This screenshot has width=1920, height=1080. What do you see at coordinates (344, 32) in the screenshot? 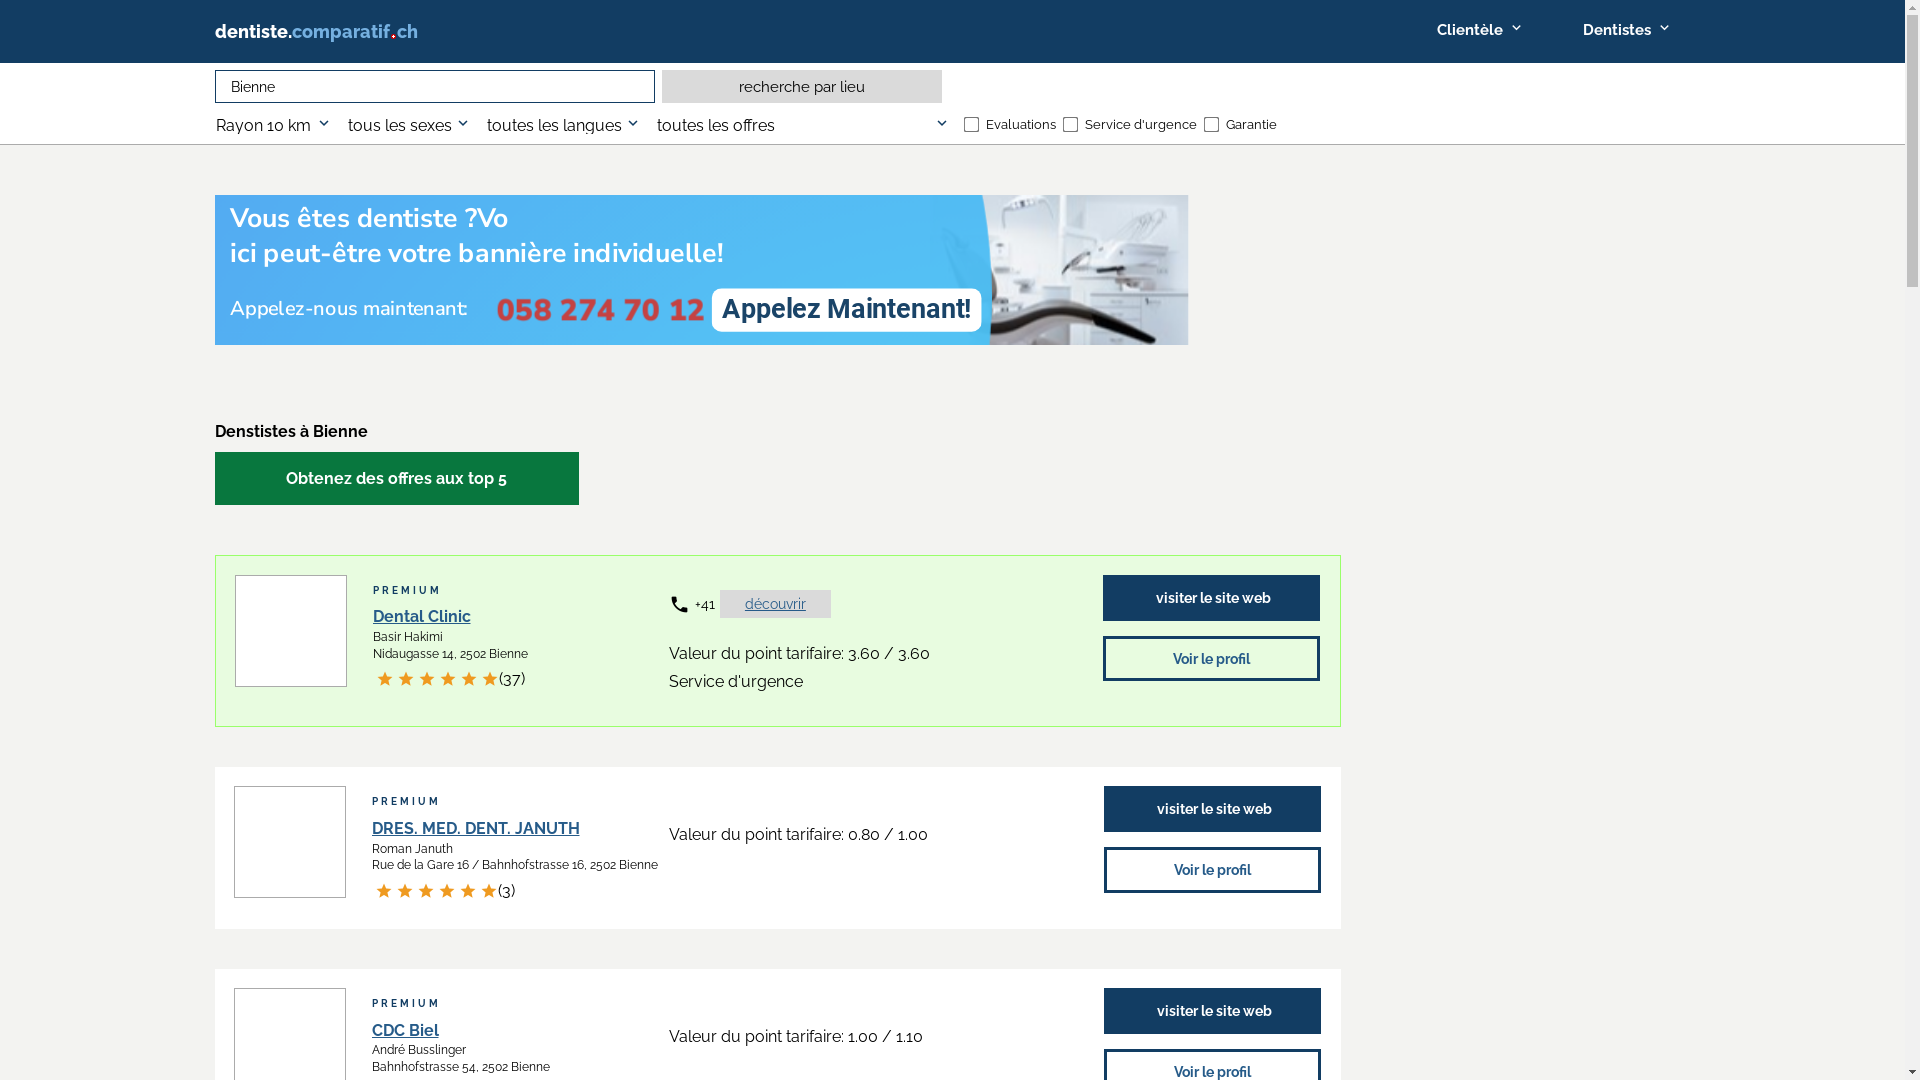
I see `dentiste.comparatif
ch` at bounding box center [344, 32].